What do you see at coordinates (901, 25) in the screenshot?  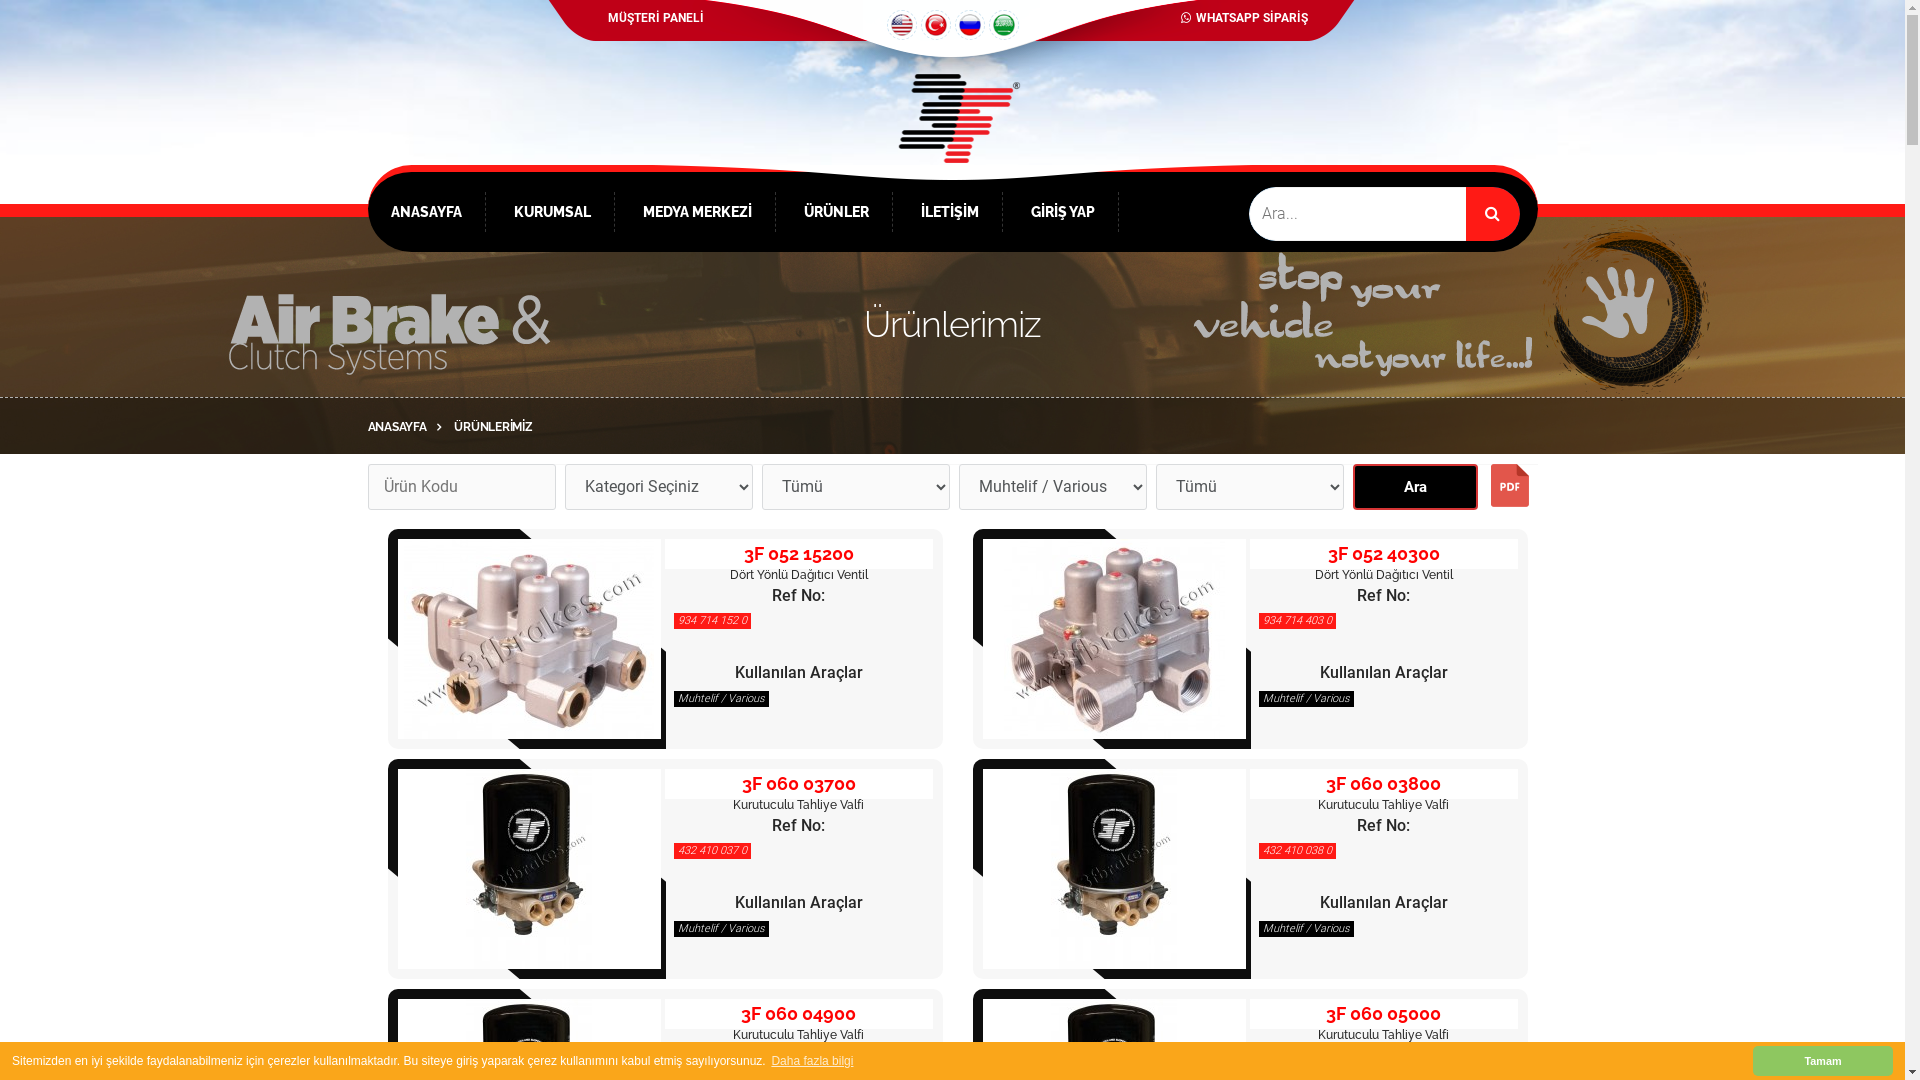 I see `EN` at bounding box center [901, 25].